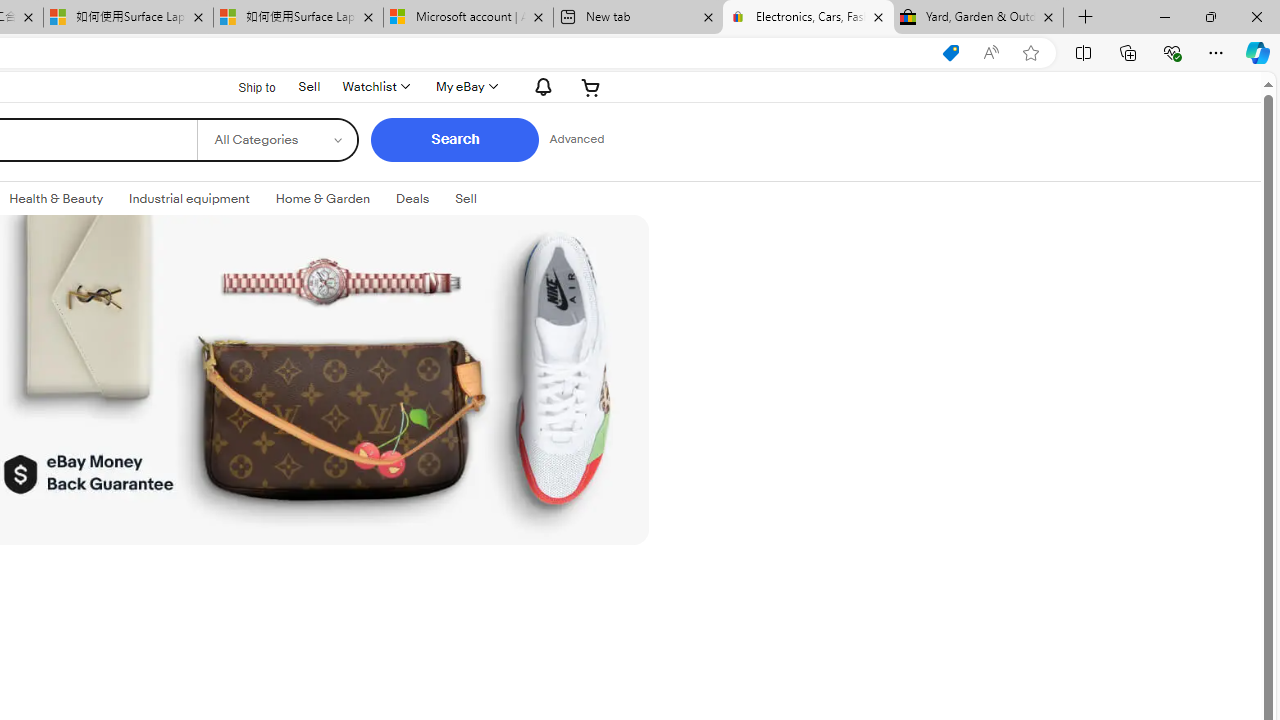  Describe the element at coordinates (412, 198) in the screenshot. I see `Deals` at that location.